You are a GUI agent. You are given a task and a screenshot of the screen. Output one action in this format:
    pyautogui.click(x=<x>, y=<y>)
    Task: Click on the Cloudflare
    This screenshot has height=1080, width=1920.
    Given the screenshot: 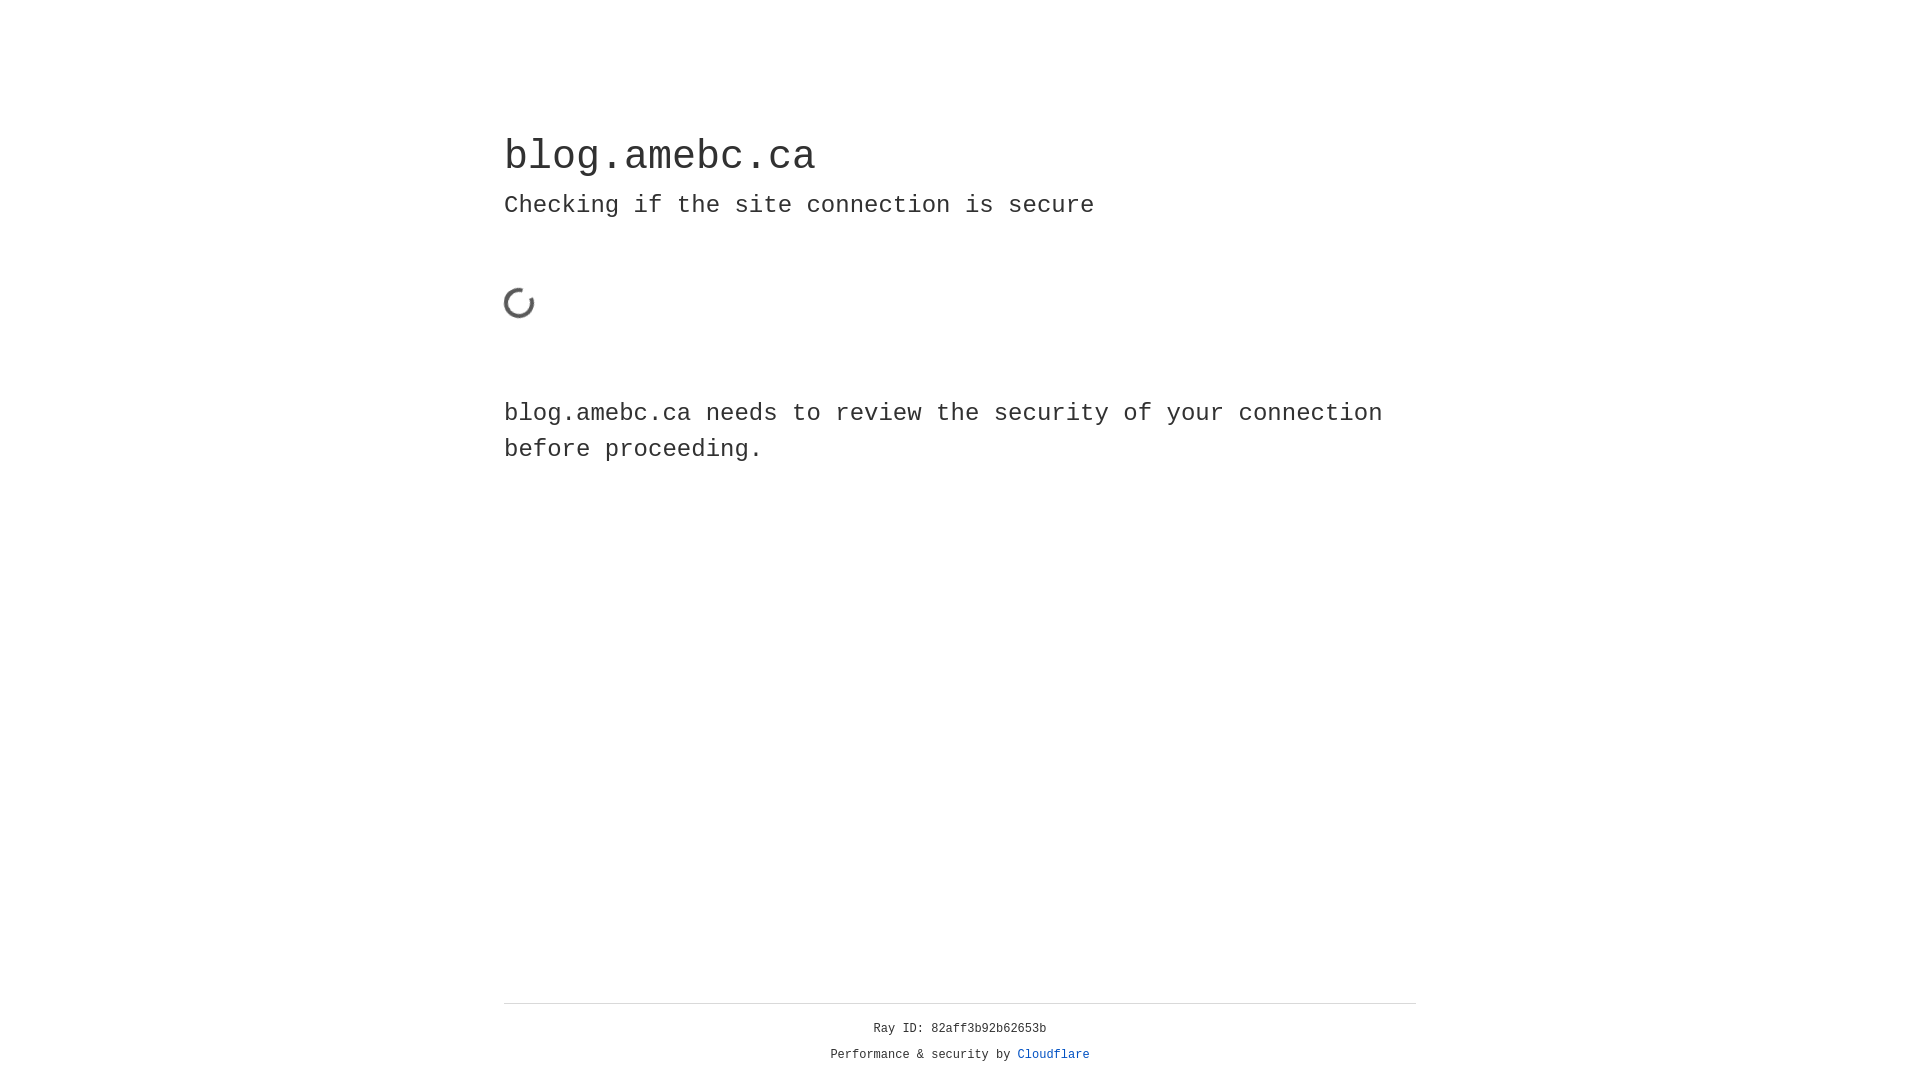 What is the action you would take?
    pyautogui.click(x=1054, y=1055)
    